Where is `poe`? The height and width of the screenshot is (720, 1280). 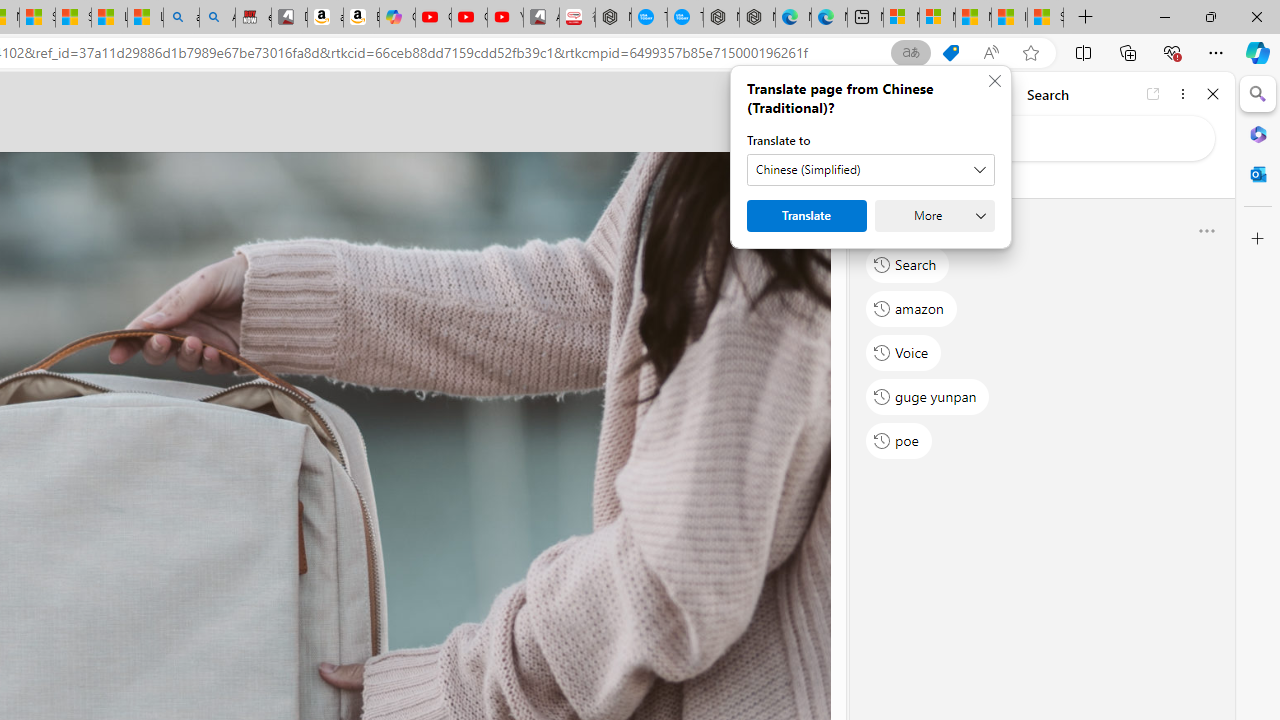
poe is located at coordinates (898, 441).